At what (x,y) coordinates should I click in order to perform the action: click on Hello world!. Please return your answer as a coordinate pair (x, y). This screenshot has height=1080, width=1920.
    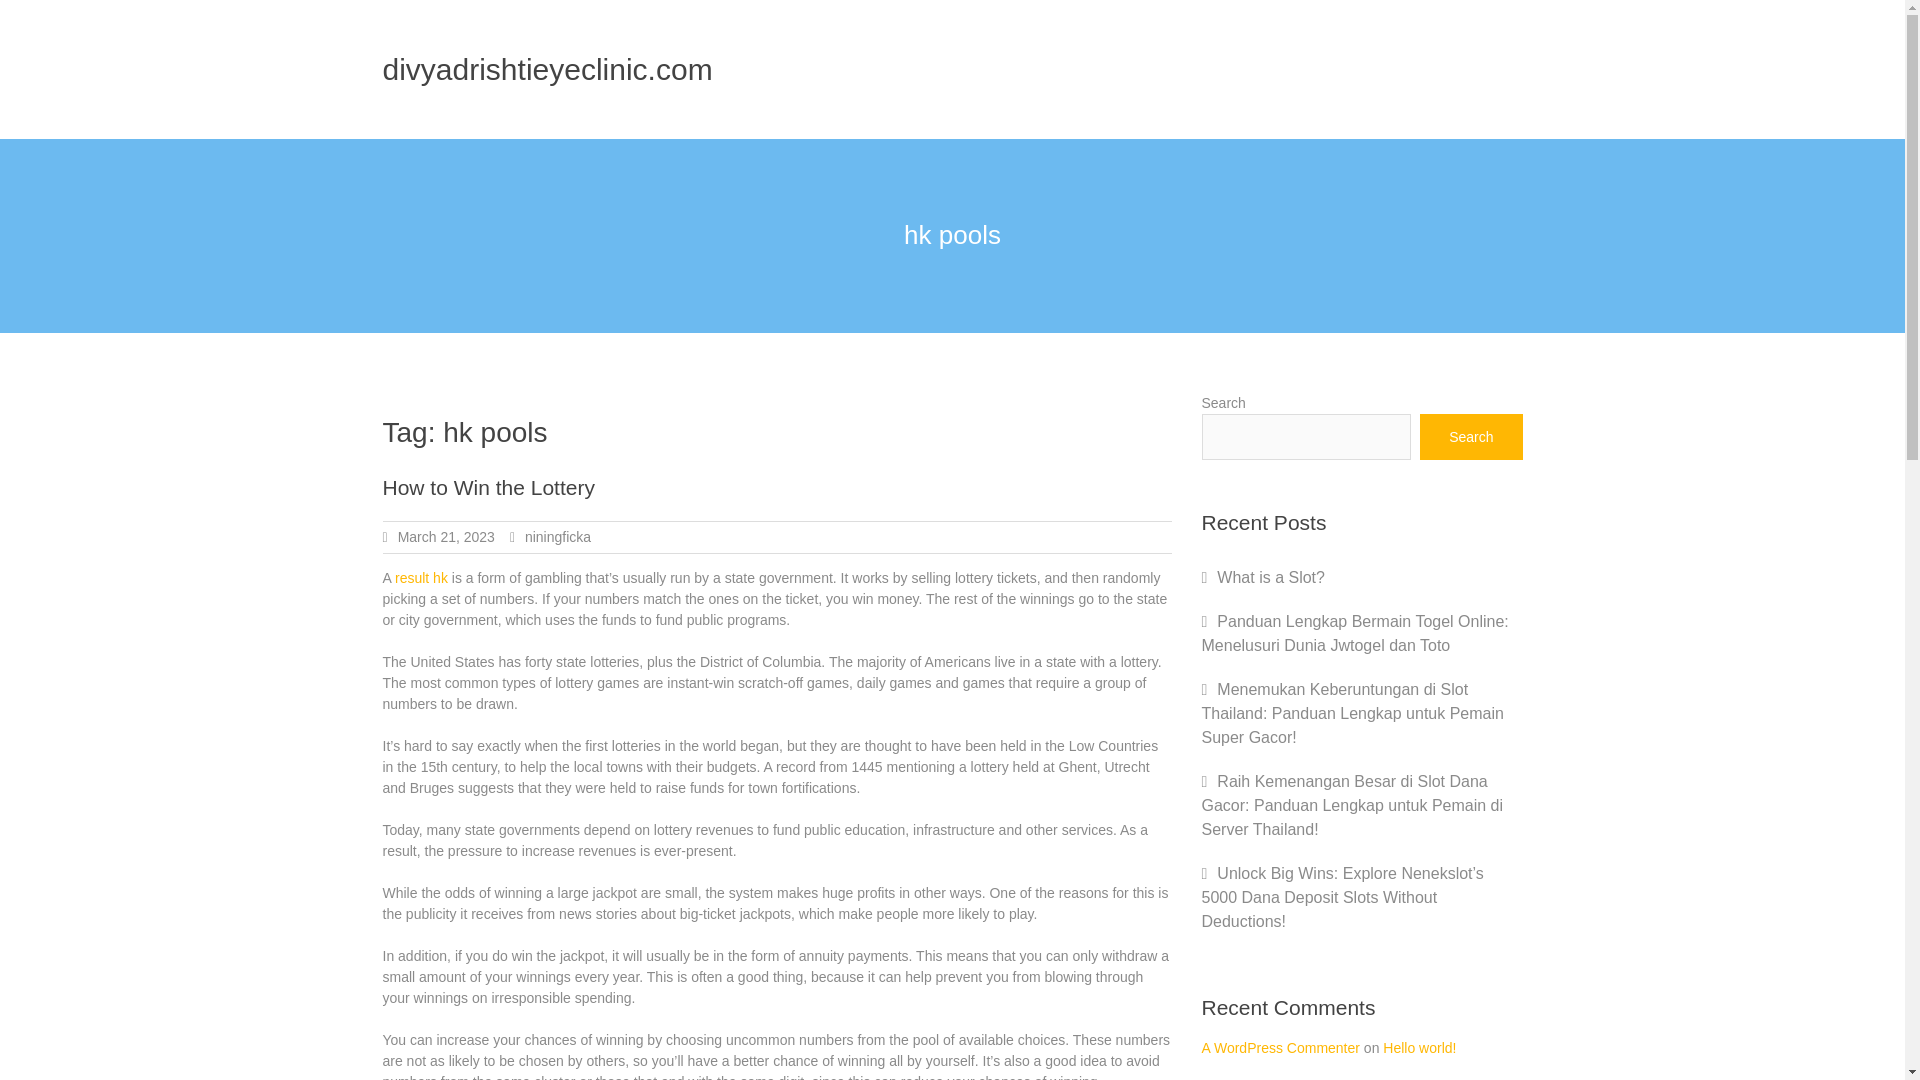
    Looking at the image, I should click on (1418, 1048).